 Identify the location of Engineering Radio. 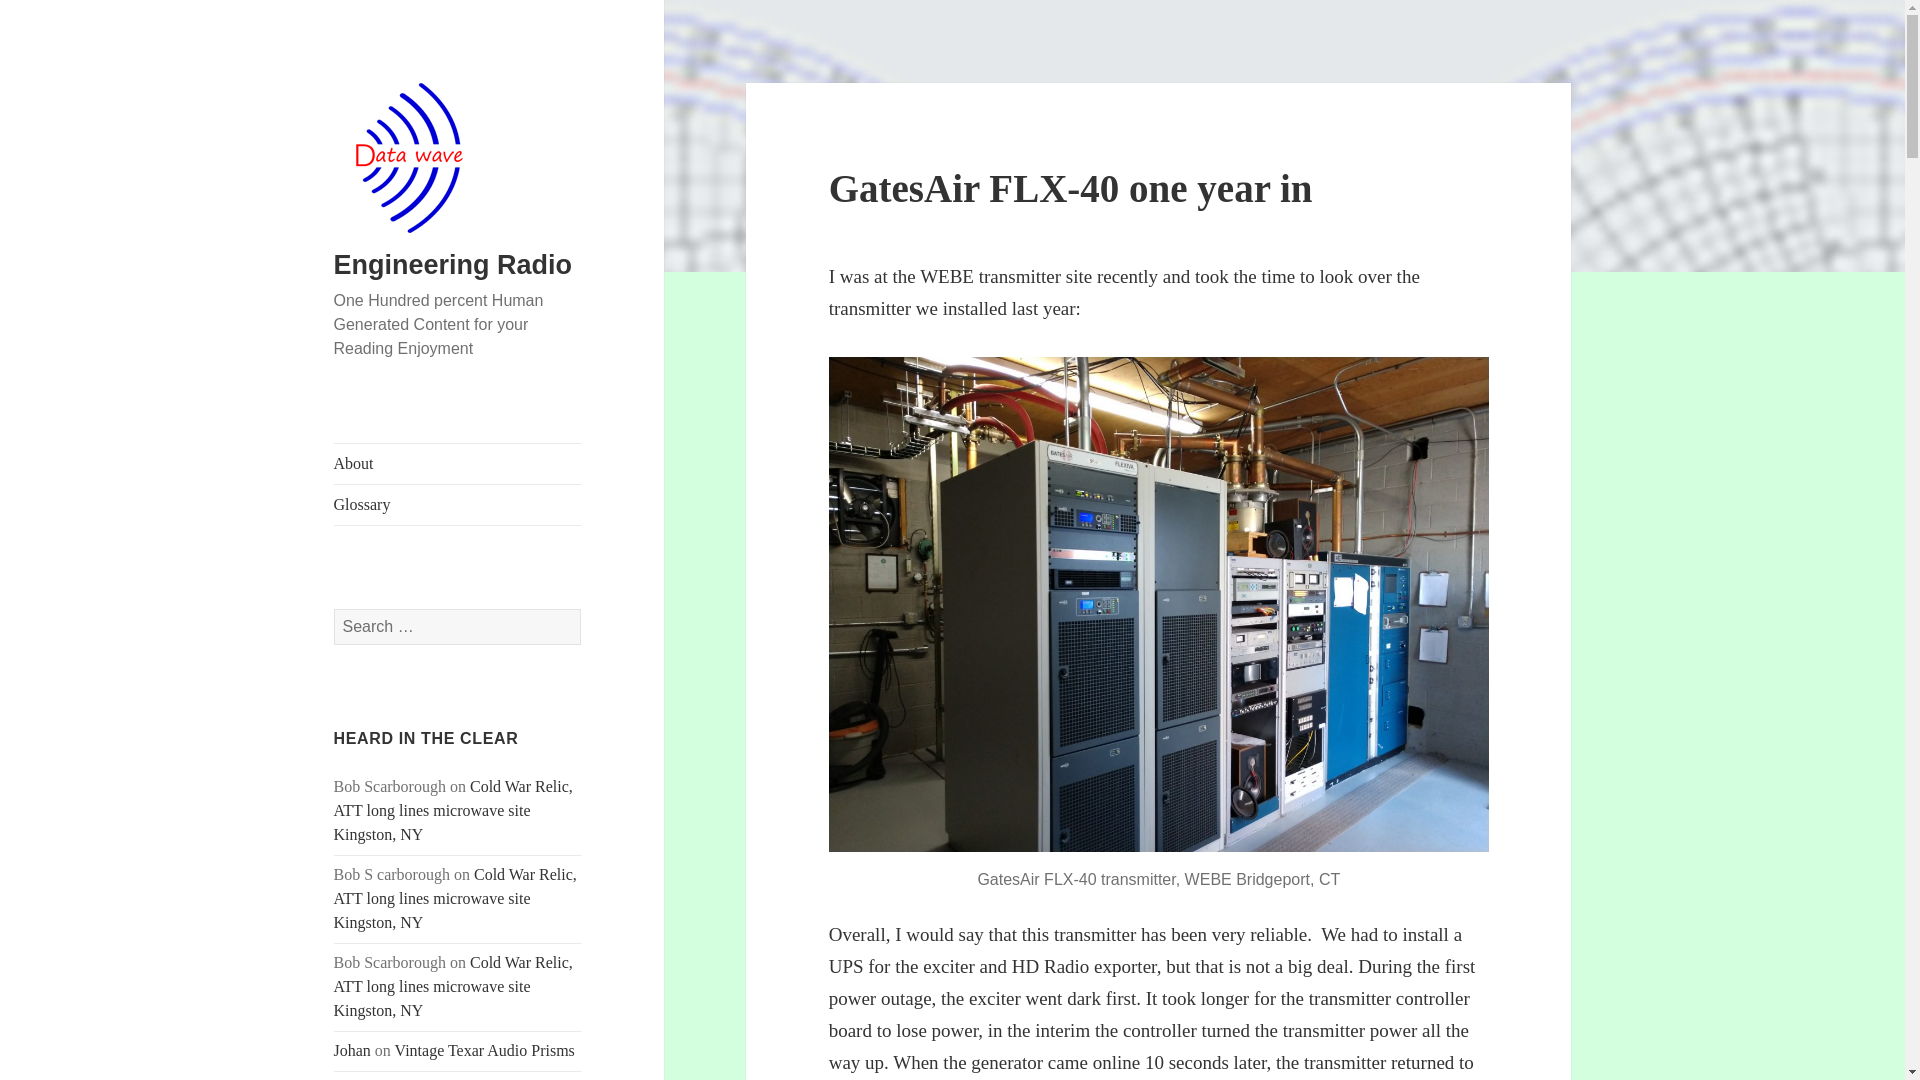
(453, 264).